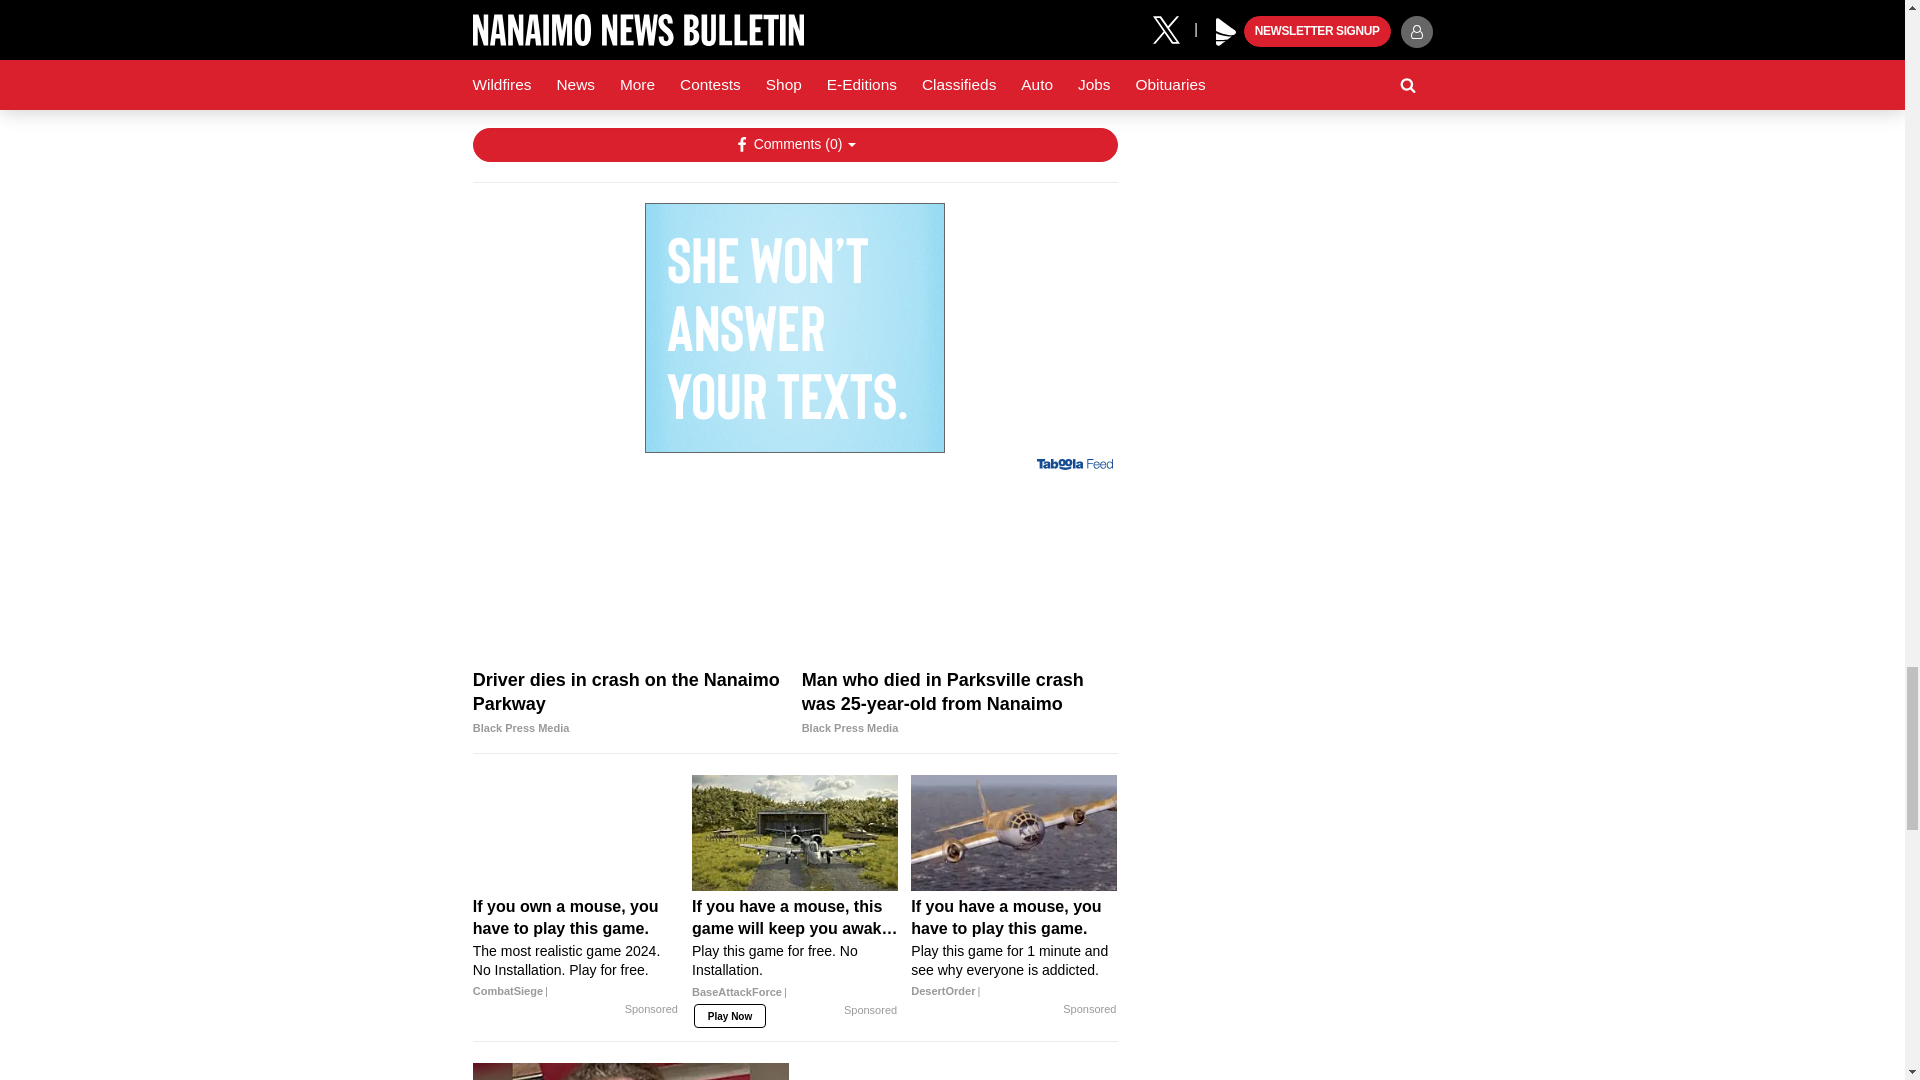 Image resolution: width=1920 pixels, height=1080 pixels. I want to click on Show Comments, so click(794, 145).